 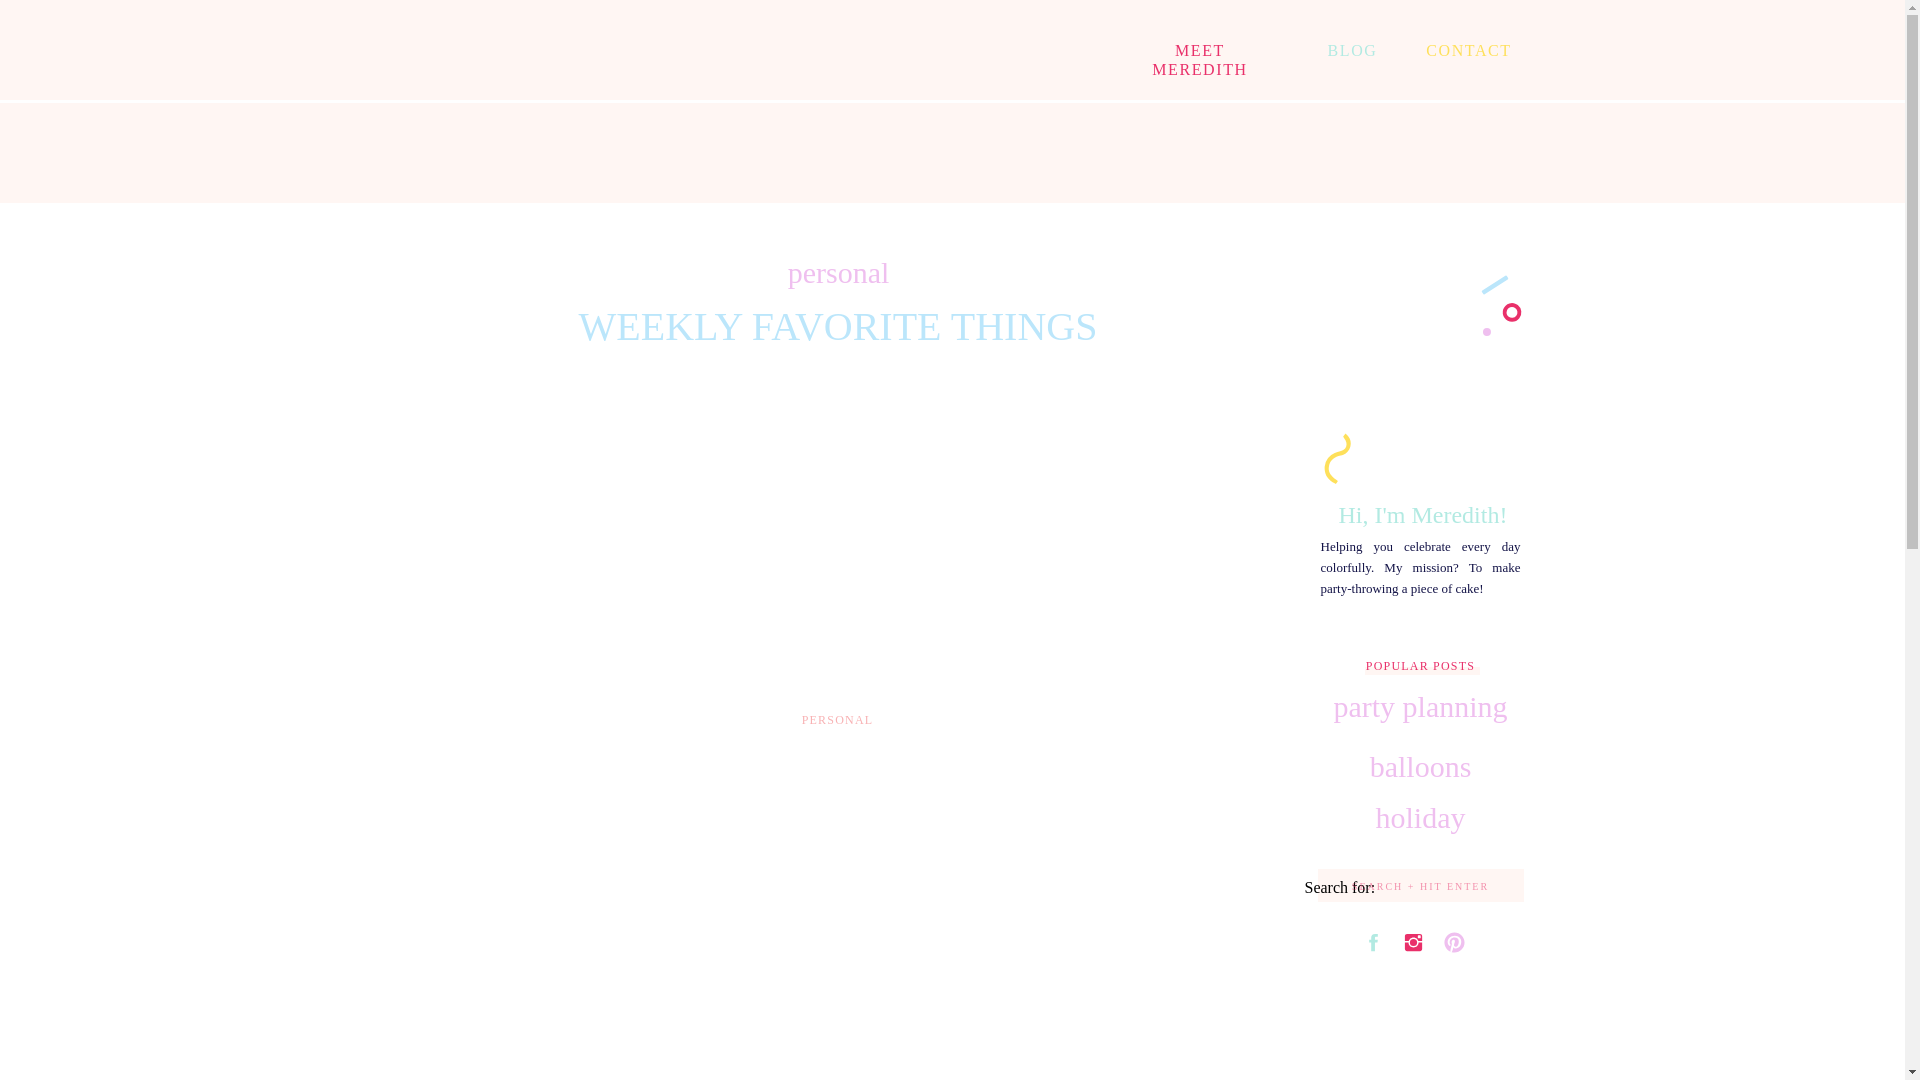 What do you see at coordinates (1420, 766) in the screenshot?
I see `balloons` at bounding box center [1420, 766].